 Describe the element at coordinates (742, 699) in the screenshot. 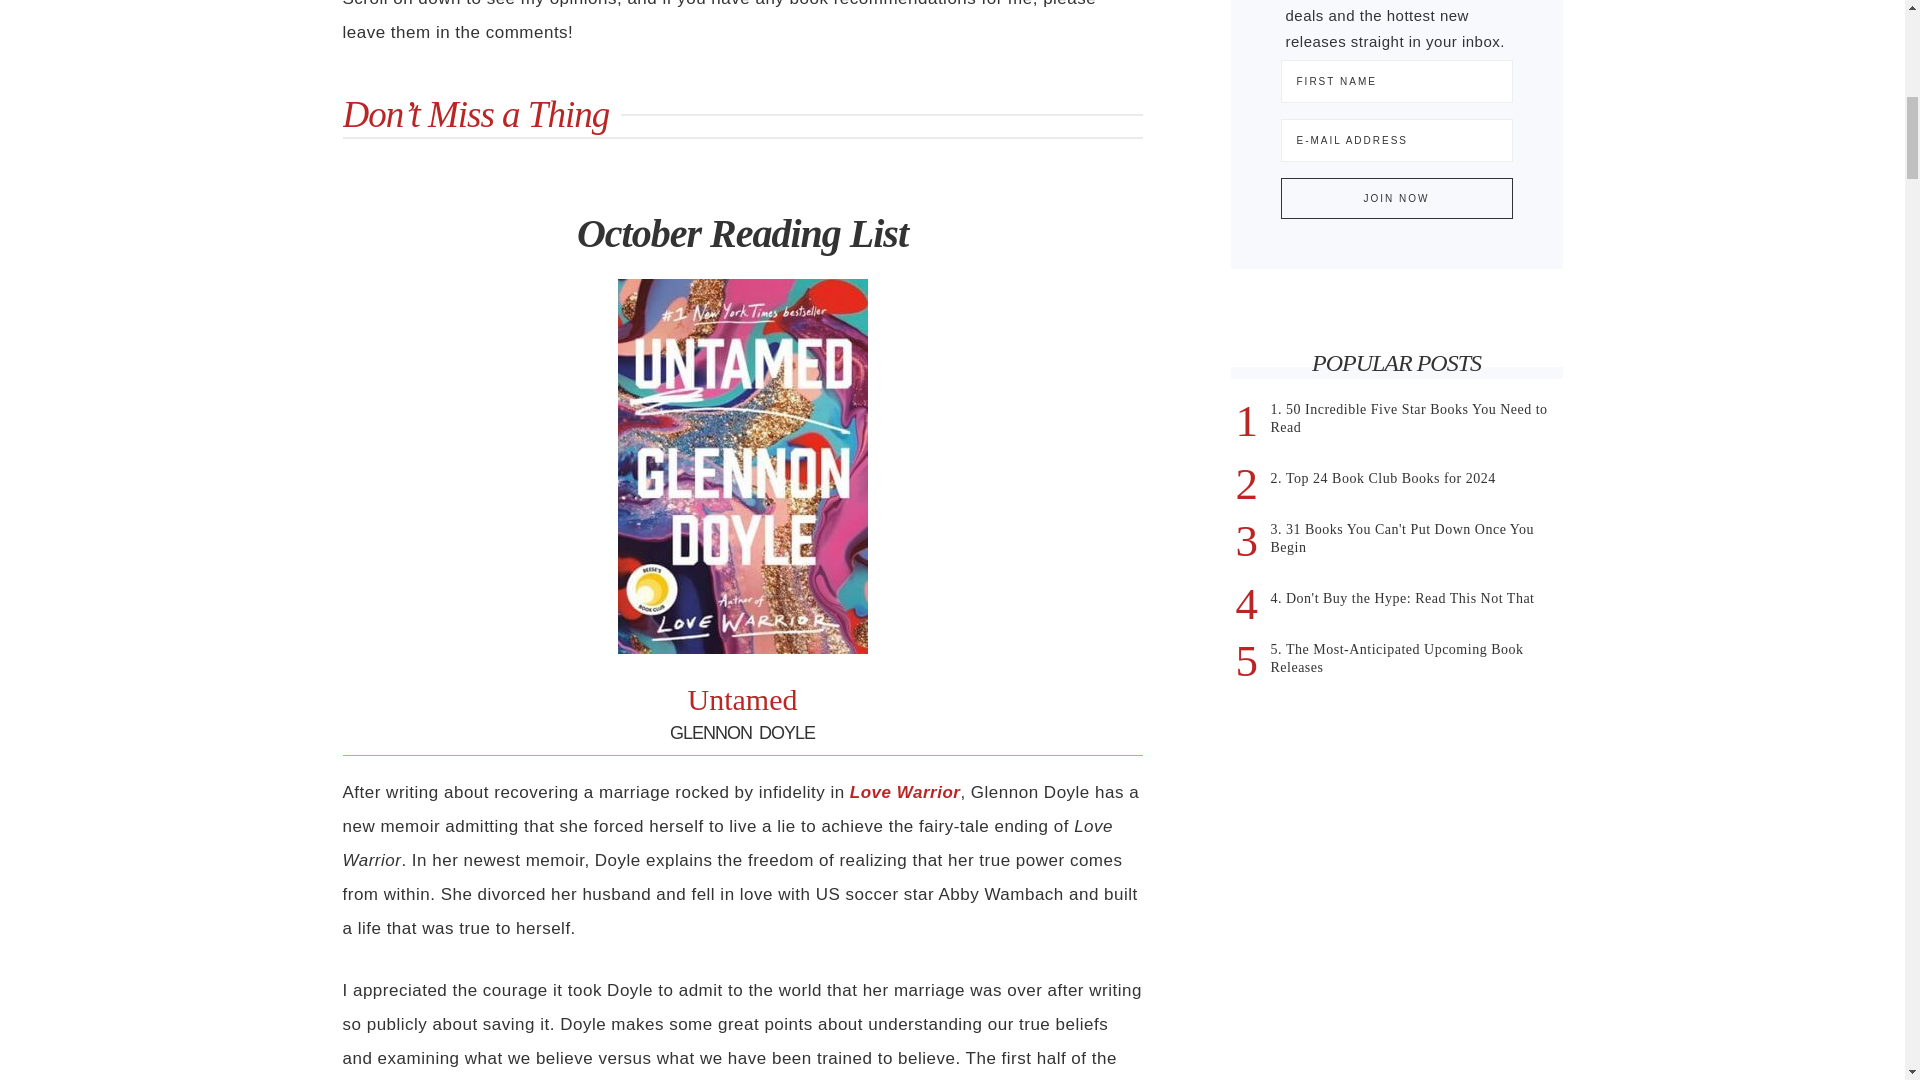

I see `Untamed` at that location.